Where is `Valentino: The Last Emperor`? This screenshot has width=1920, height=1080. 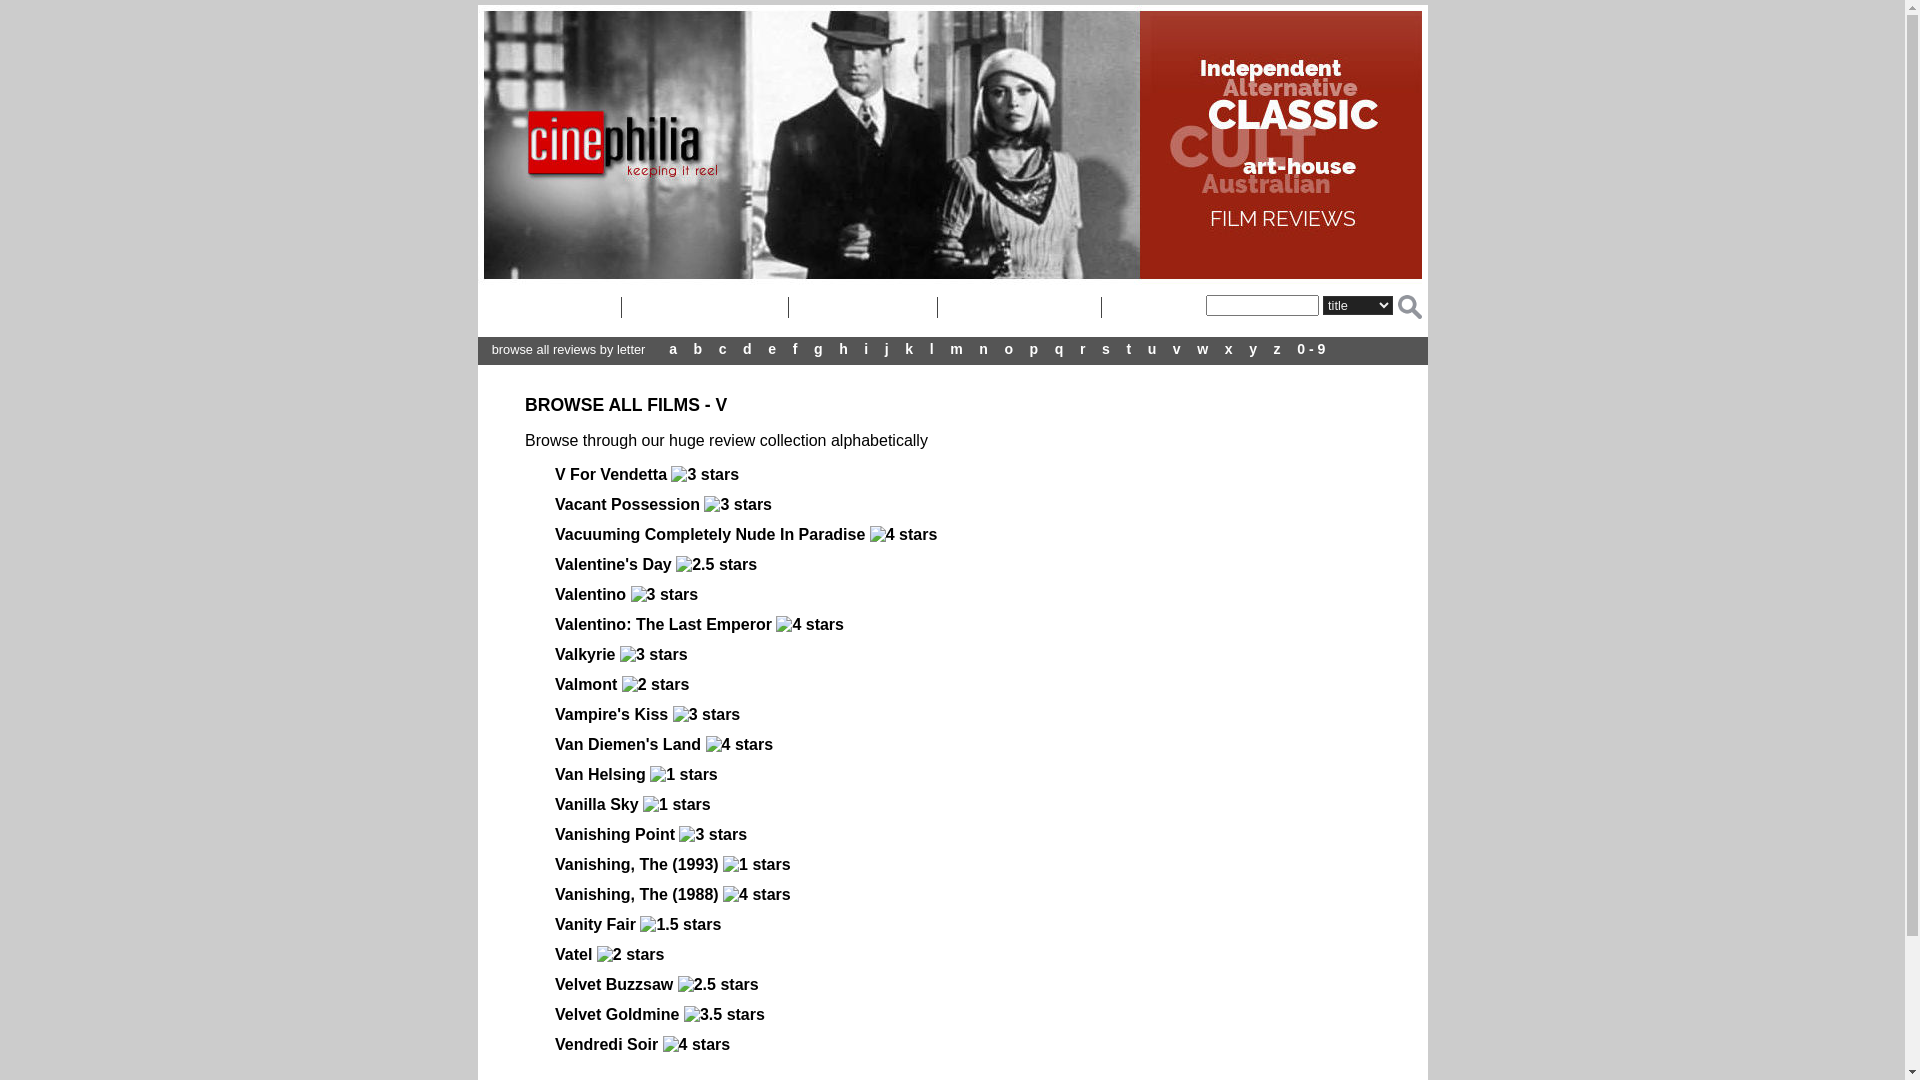
Valentino: The Last Emperor is located at coordinates (664, 624).